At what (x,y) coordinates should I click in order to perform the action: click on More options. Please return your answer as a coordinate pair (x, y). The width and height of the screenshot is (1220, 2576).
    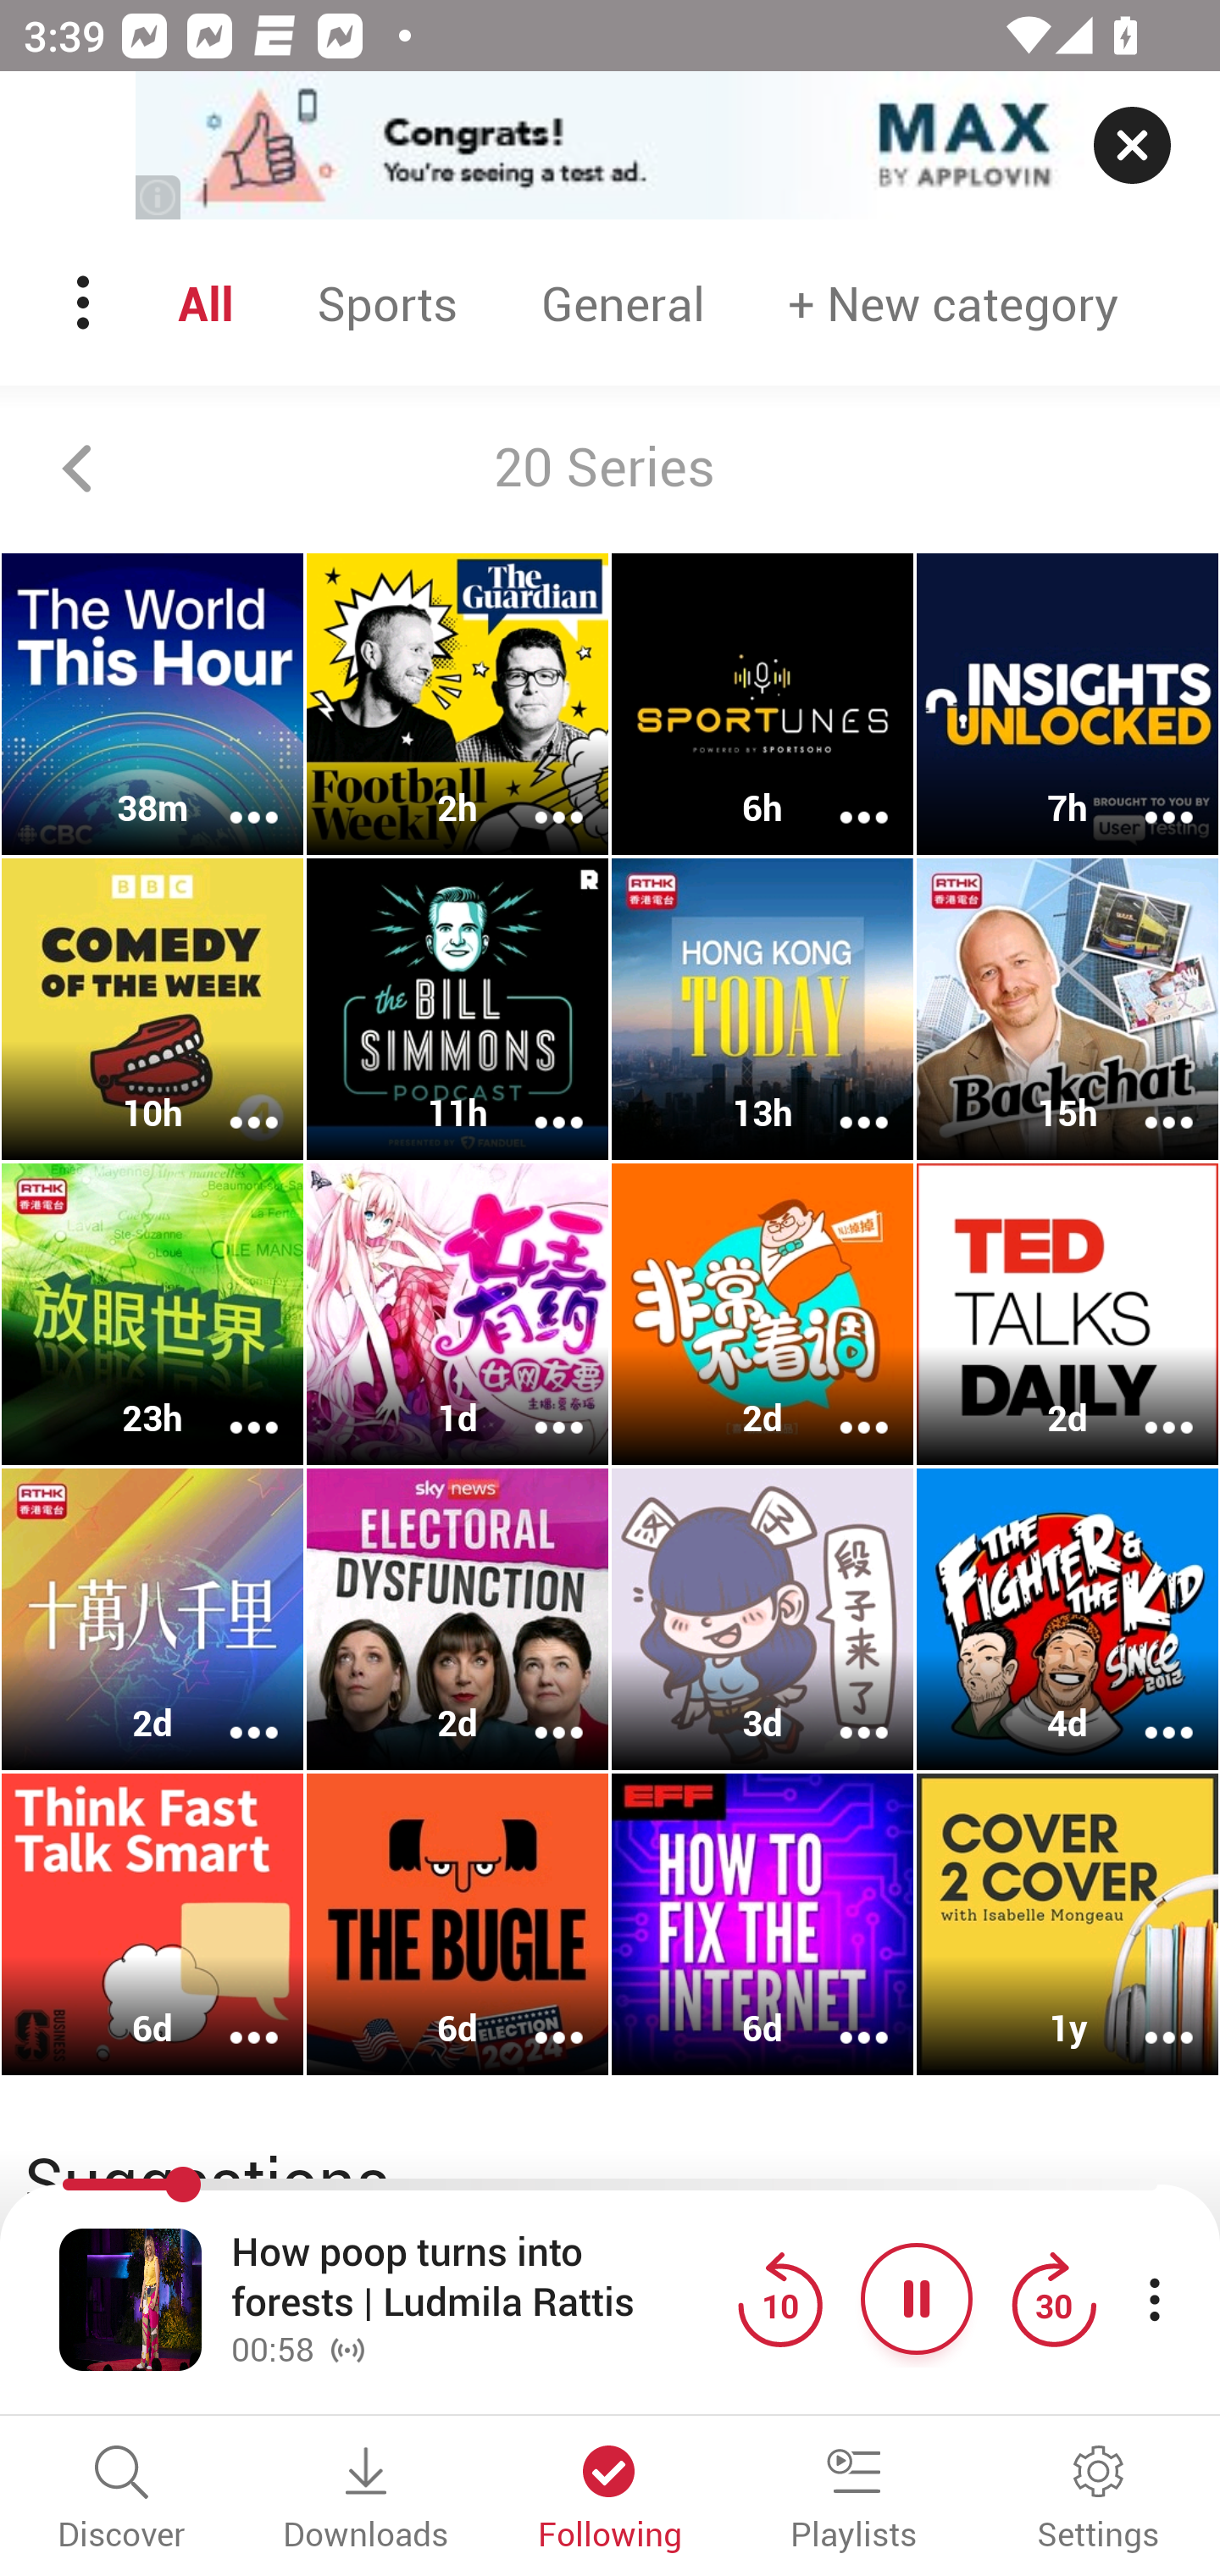
    Looking at the image, I should click on (1147, 1100).